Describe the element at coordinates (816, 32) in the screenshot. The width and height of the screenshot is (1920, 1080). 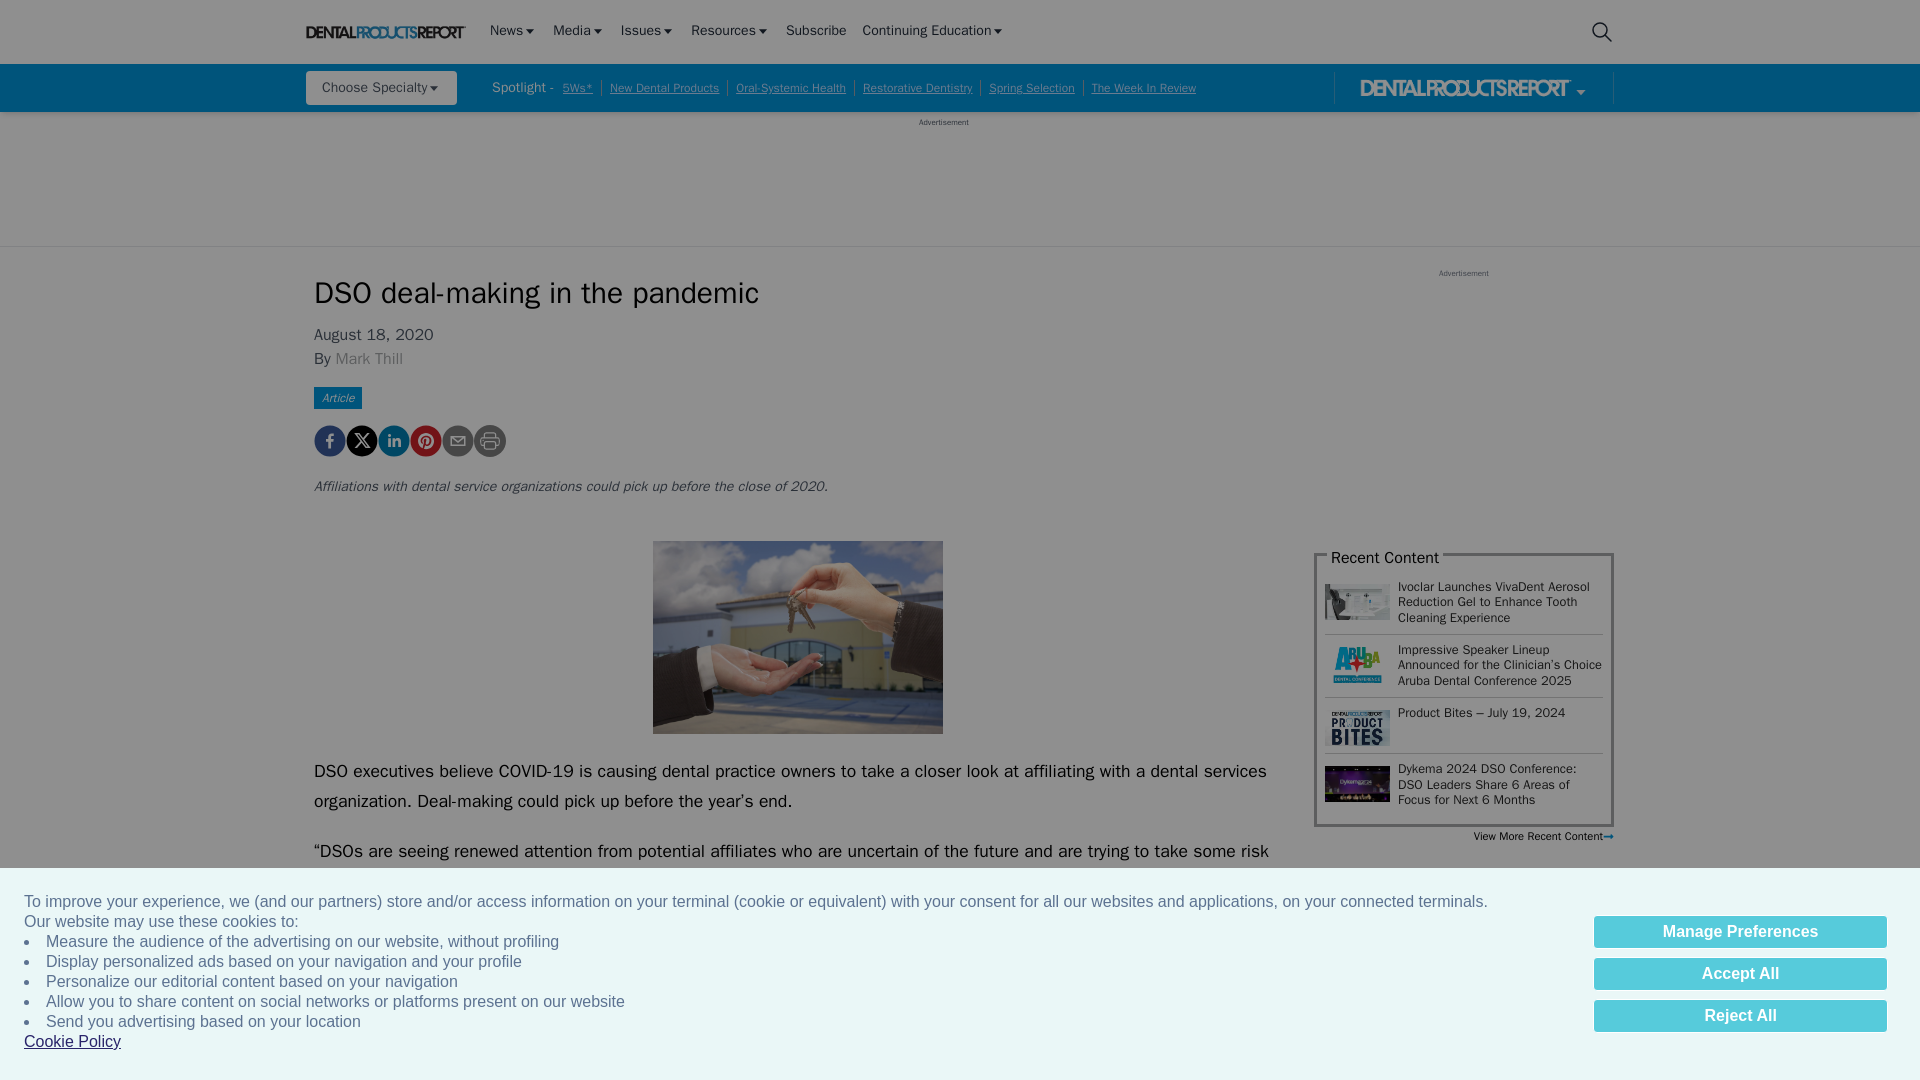
I see `Subscribe` at that location.